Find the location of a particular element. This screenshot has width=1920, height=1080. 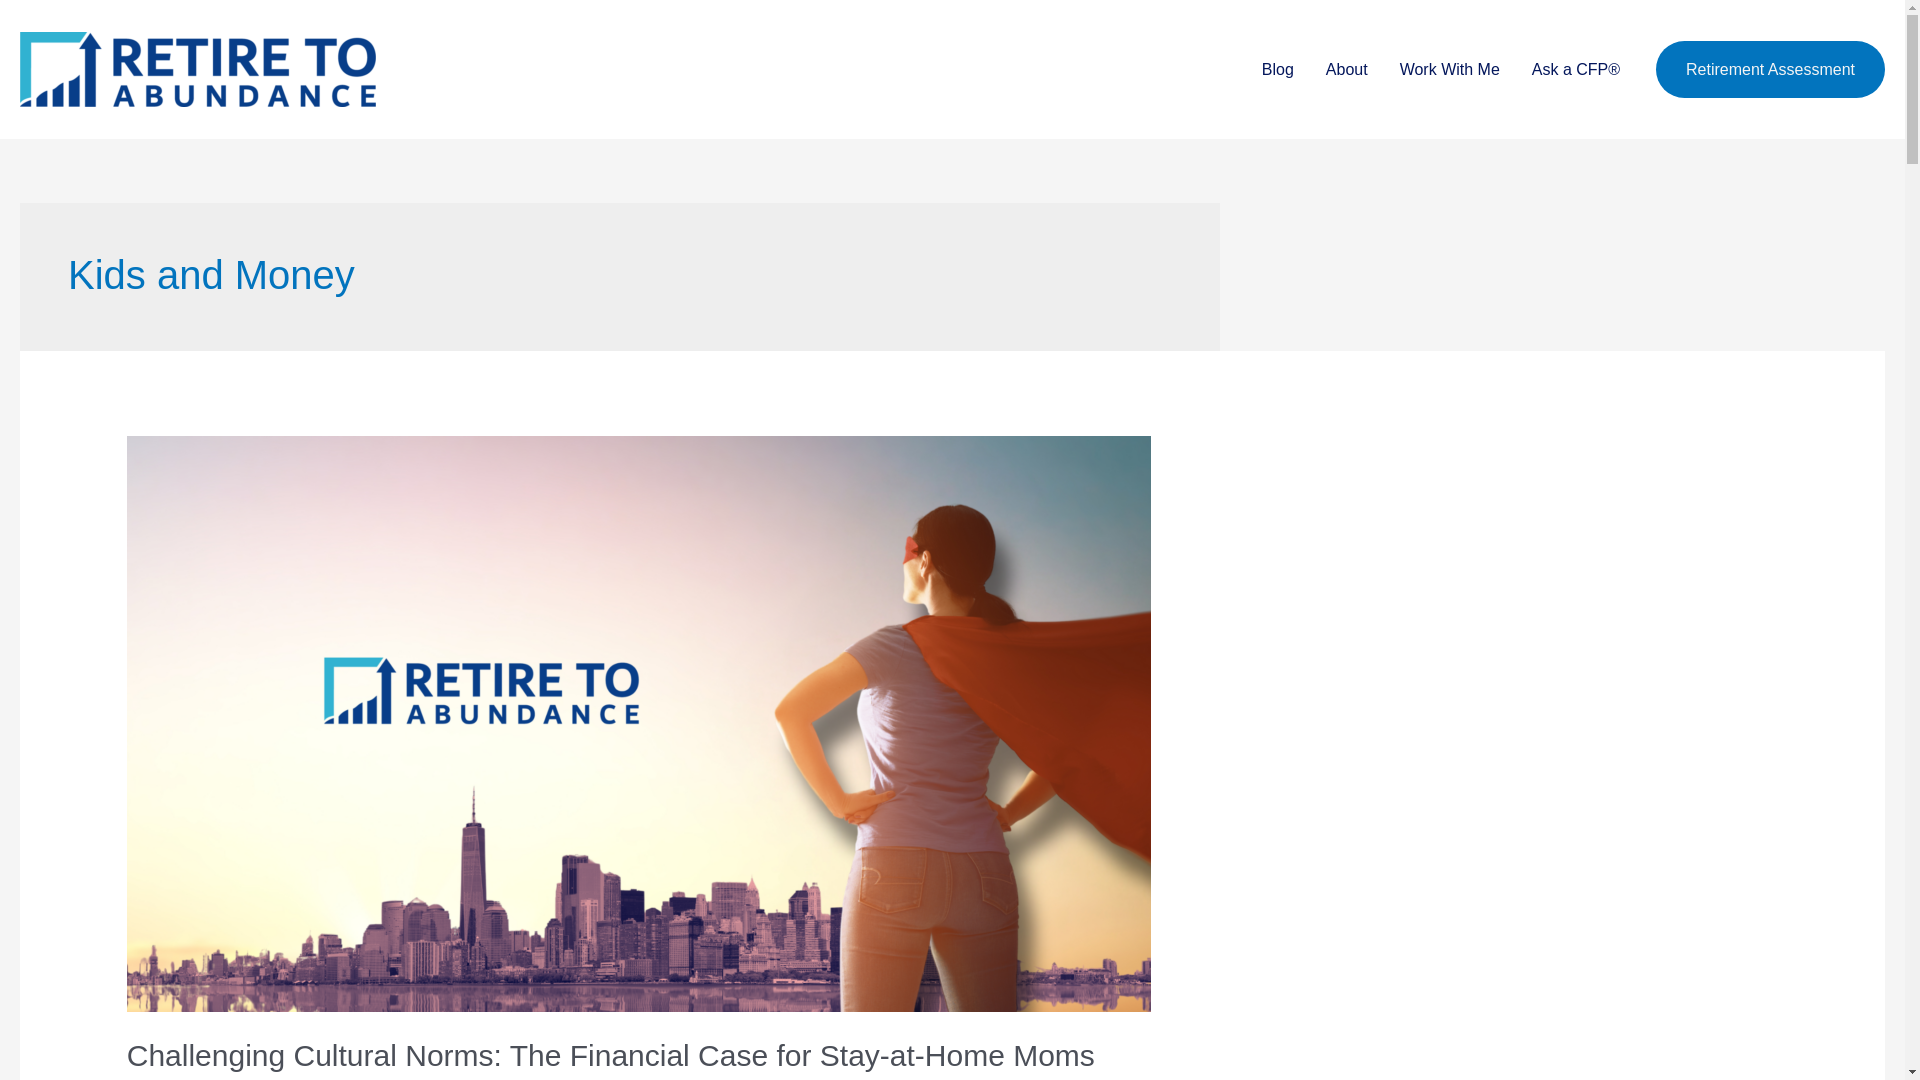

Work With Me is located at coordinates (1450, 68).